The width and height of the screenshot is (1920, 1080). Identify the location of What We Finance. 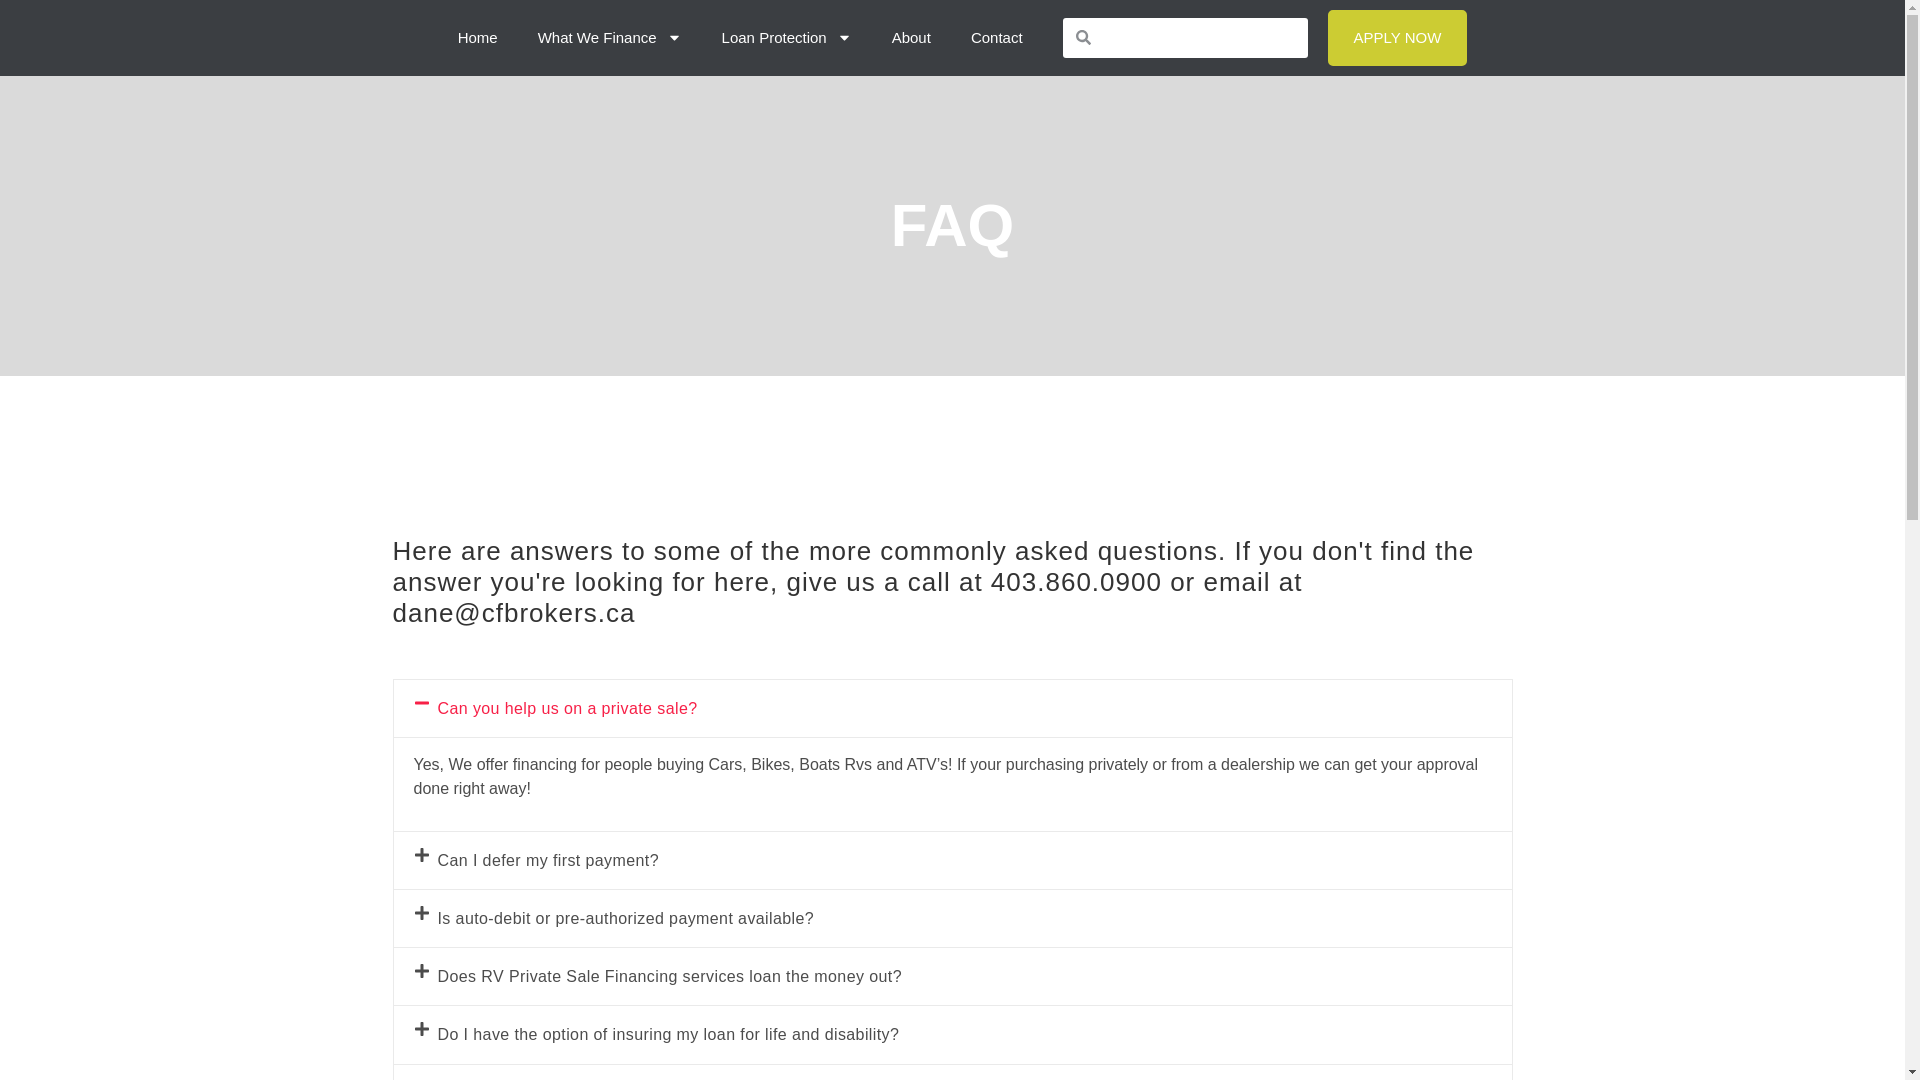
(610, 38).